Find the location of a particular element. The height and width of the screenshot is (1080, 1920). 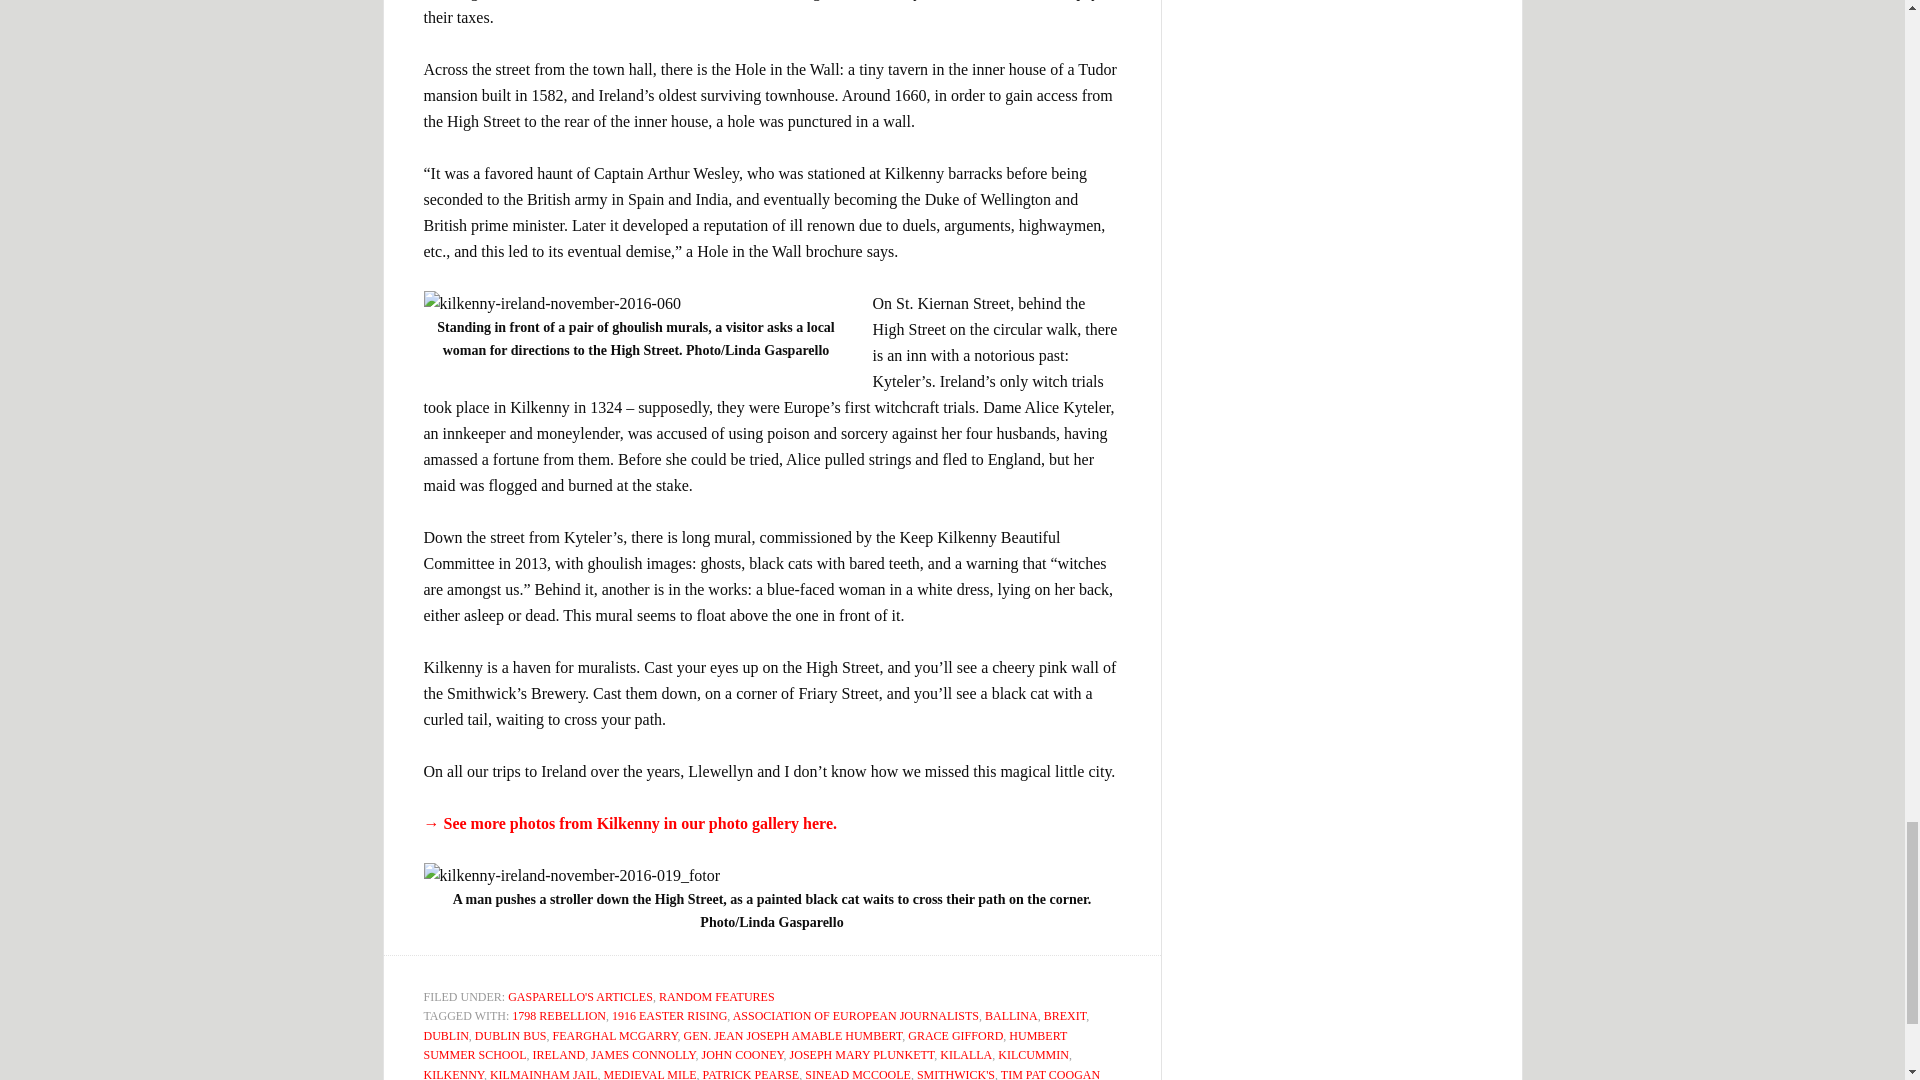

BREXIT is located at coordinates (1065, 1015).